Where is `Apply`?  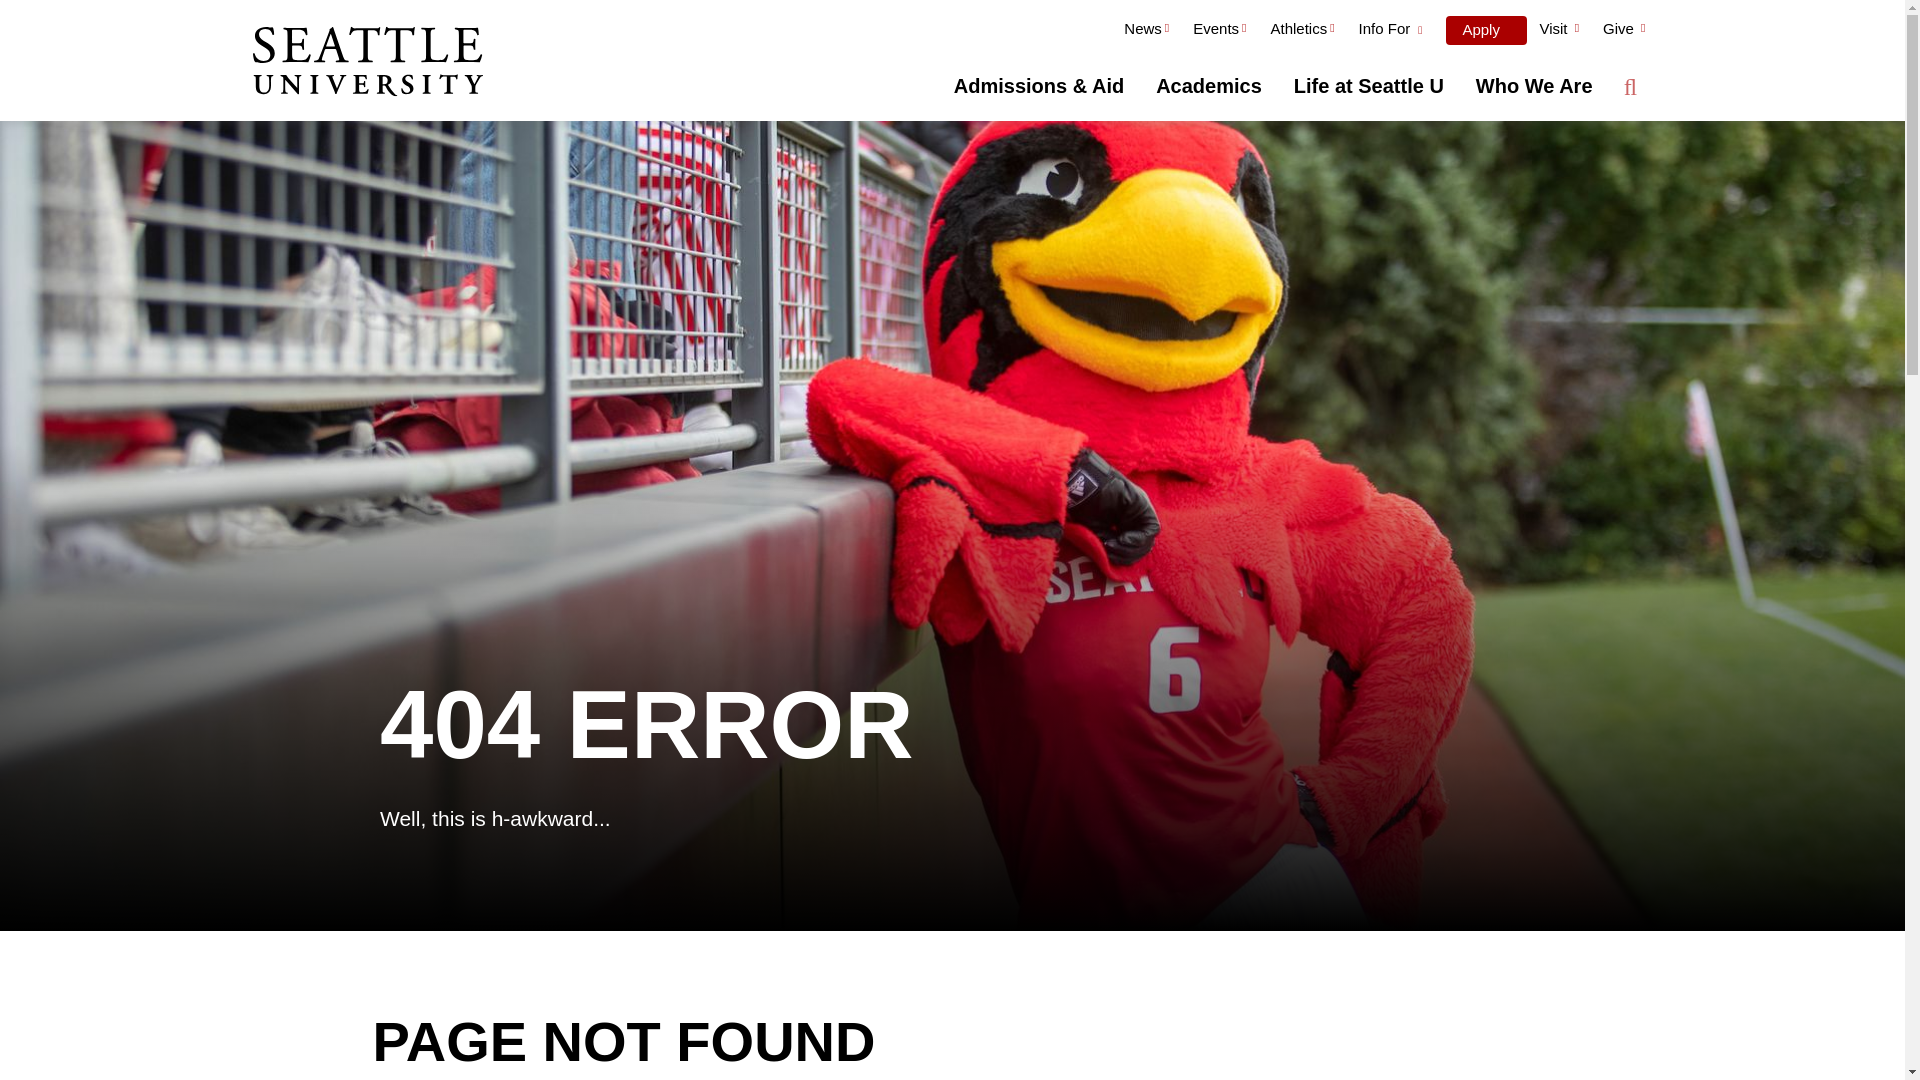
Apply is located at coordinates (1486, 30).